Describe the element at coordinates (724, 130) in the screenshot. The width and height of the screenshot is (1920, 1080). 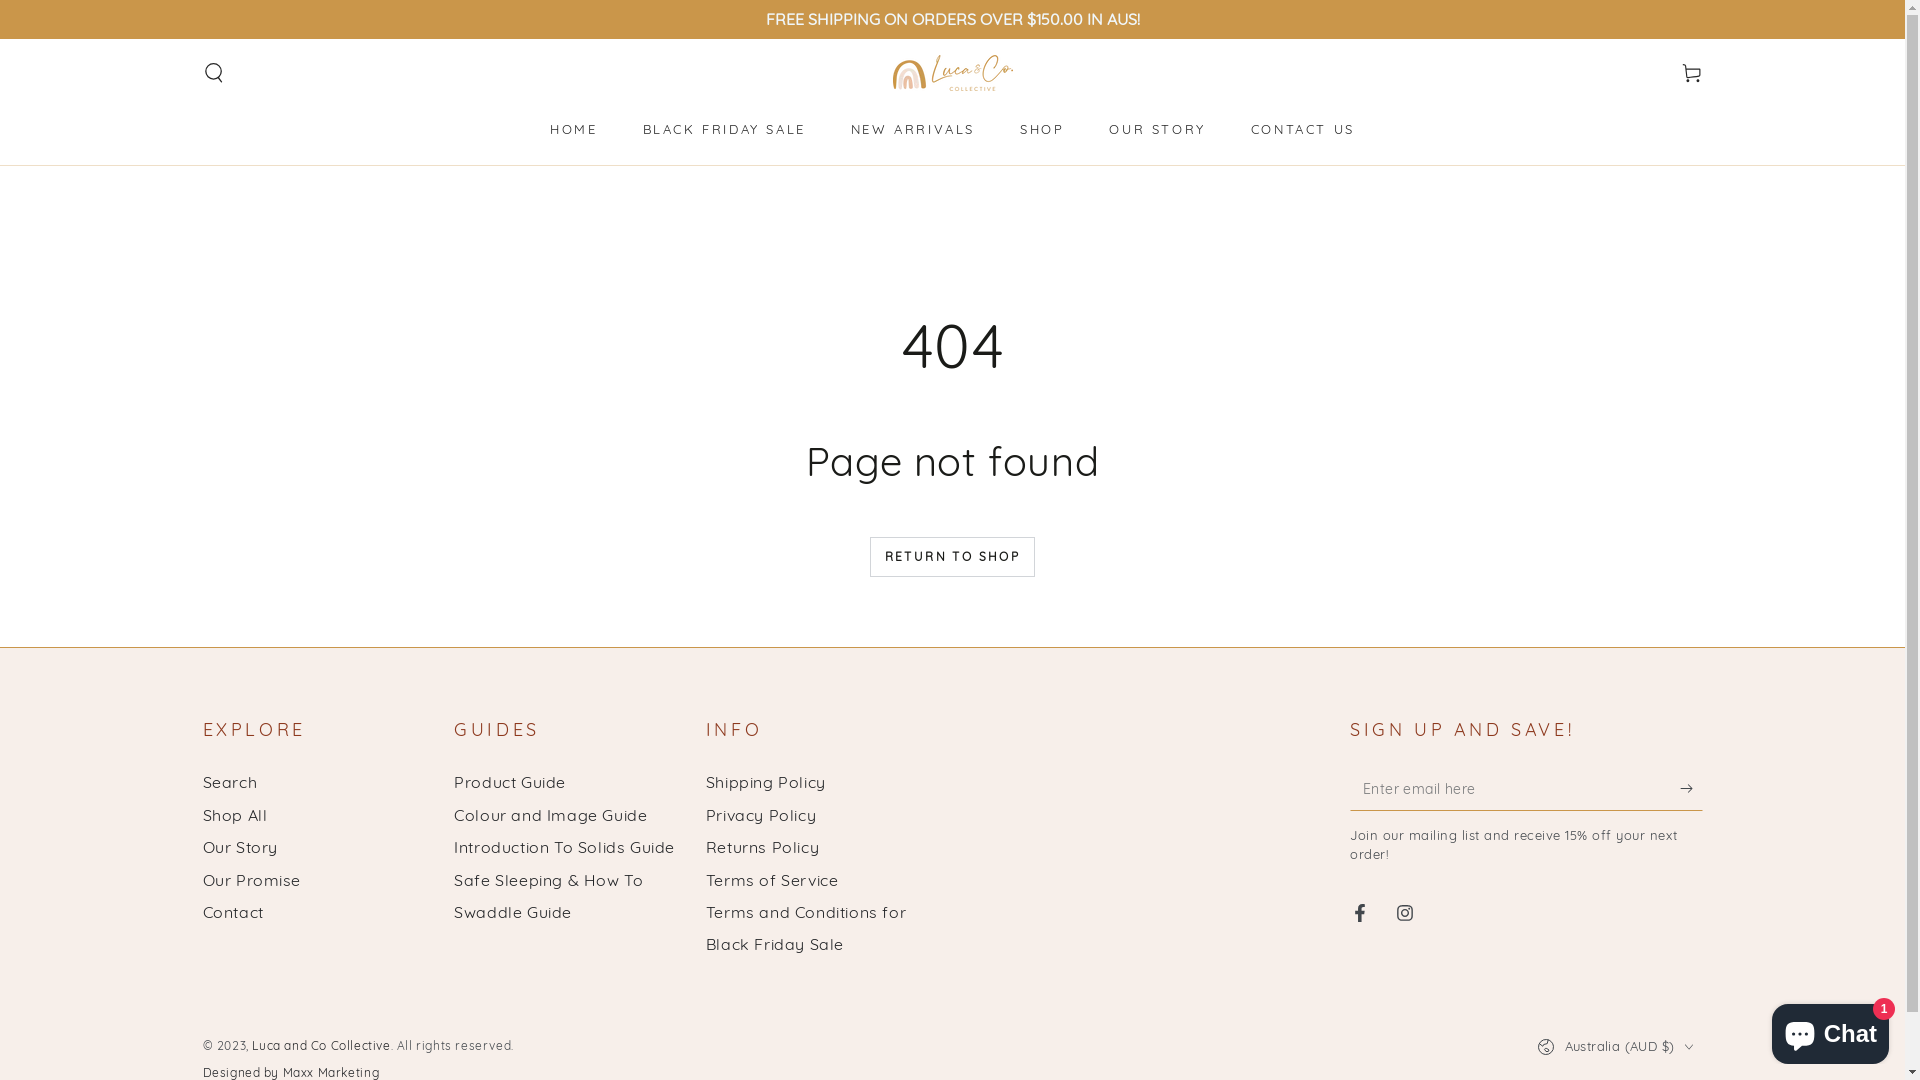
I see `BLACK FRIDAY SALE` at that location.